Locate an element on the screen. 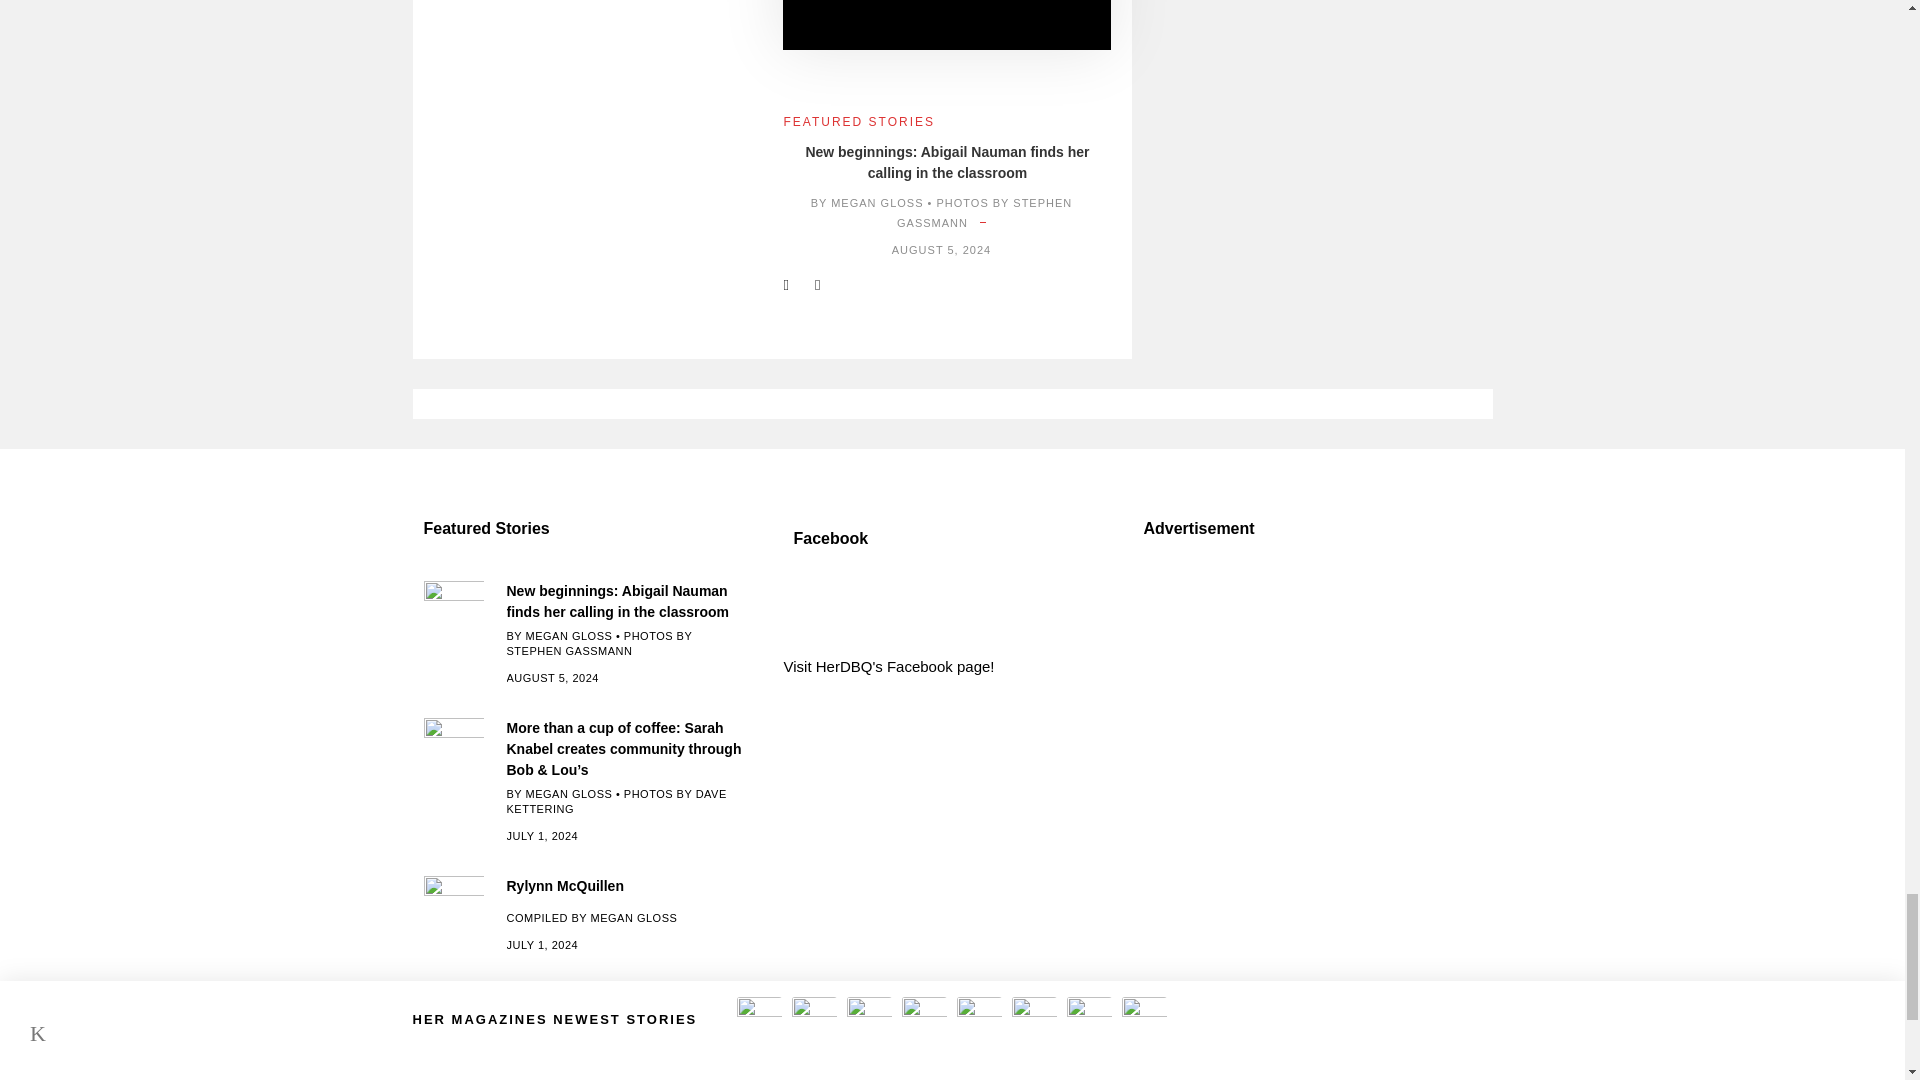 Image resolution: width=1920 pixels, height=1080 pixels. Abigail Nauman is located at coordinates (947, 24).